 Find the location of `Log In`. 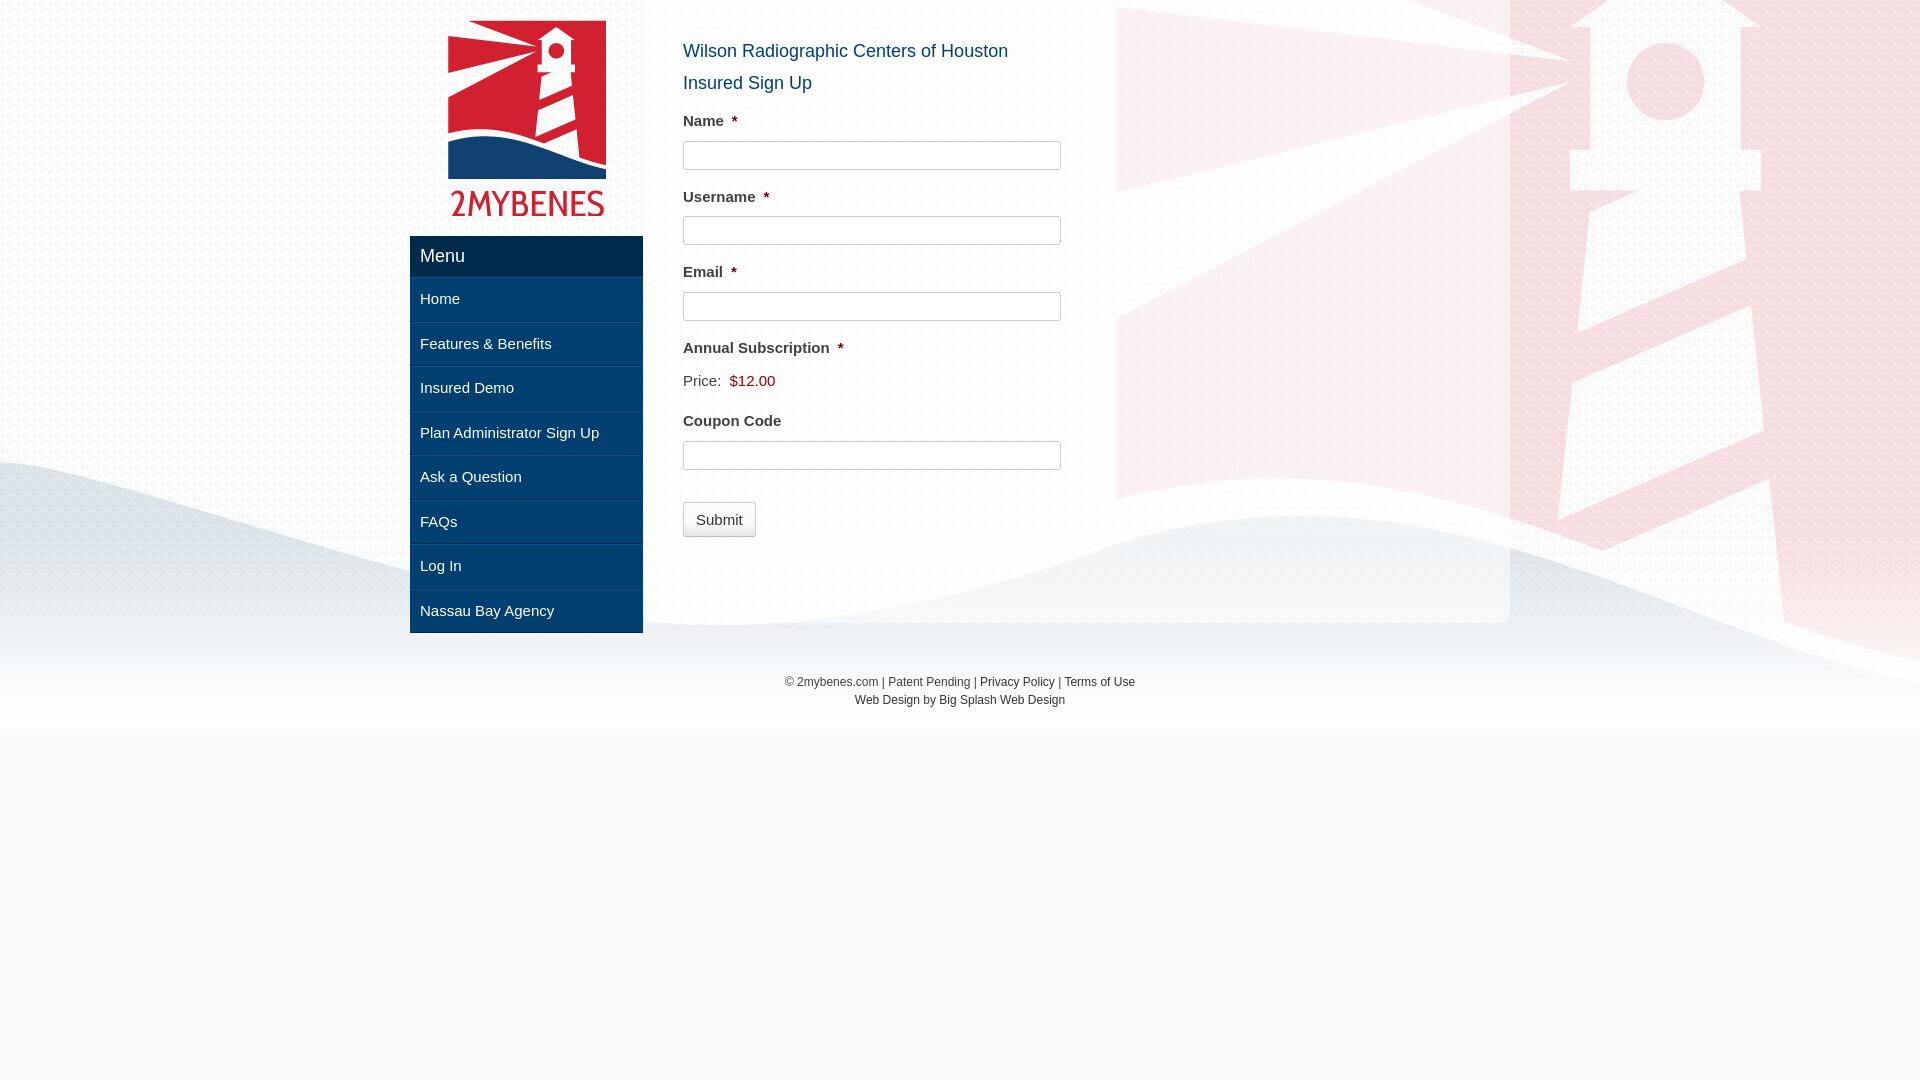

Log In is located at coordinates (526, 566).